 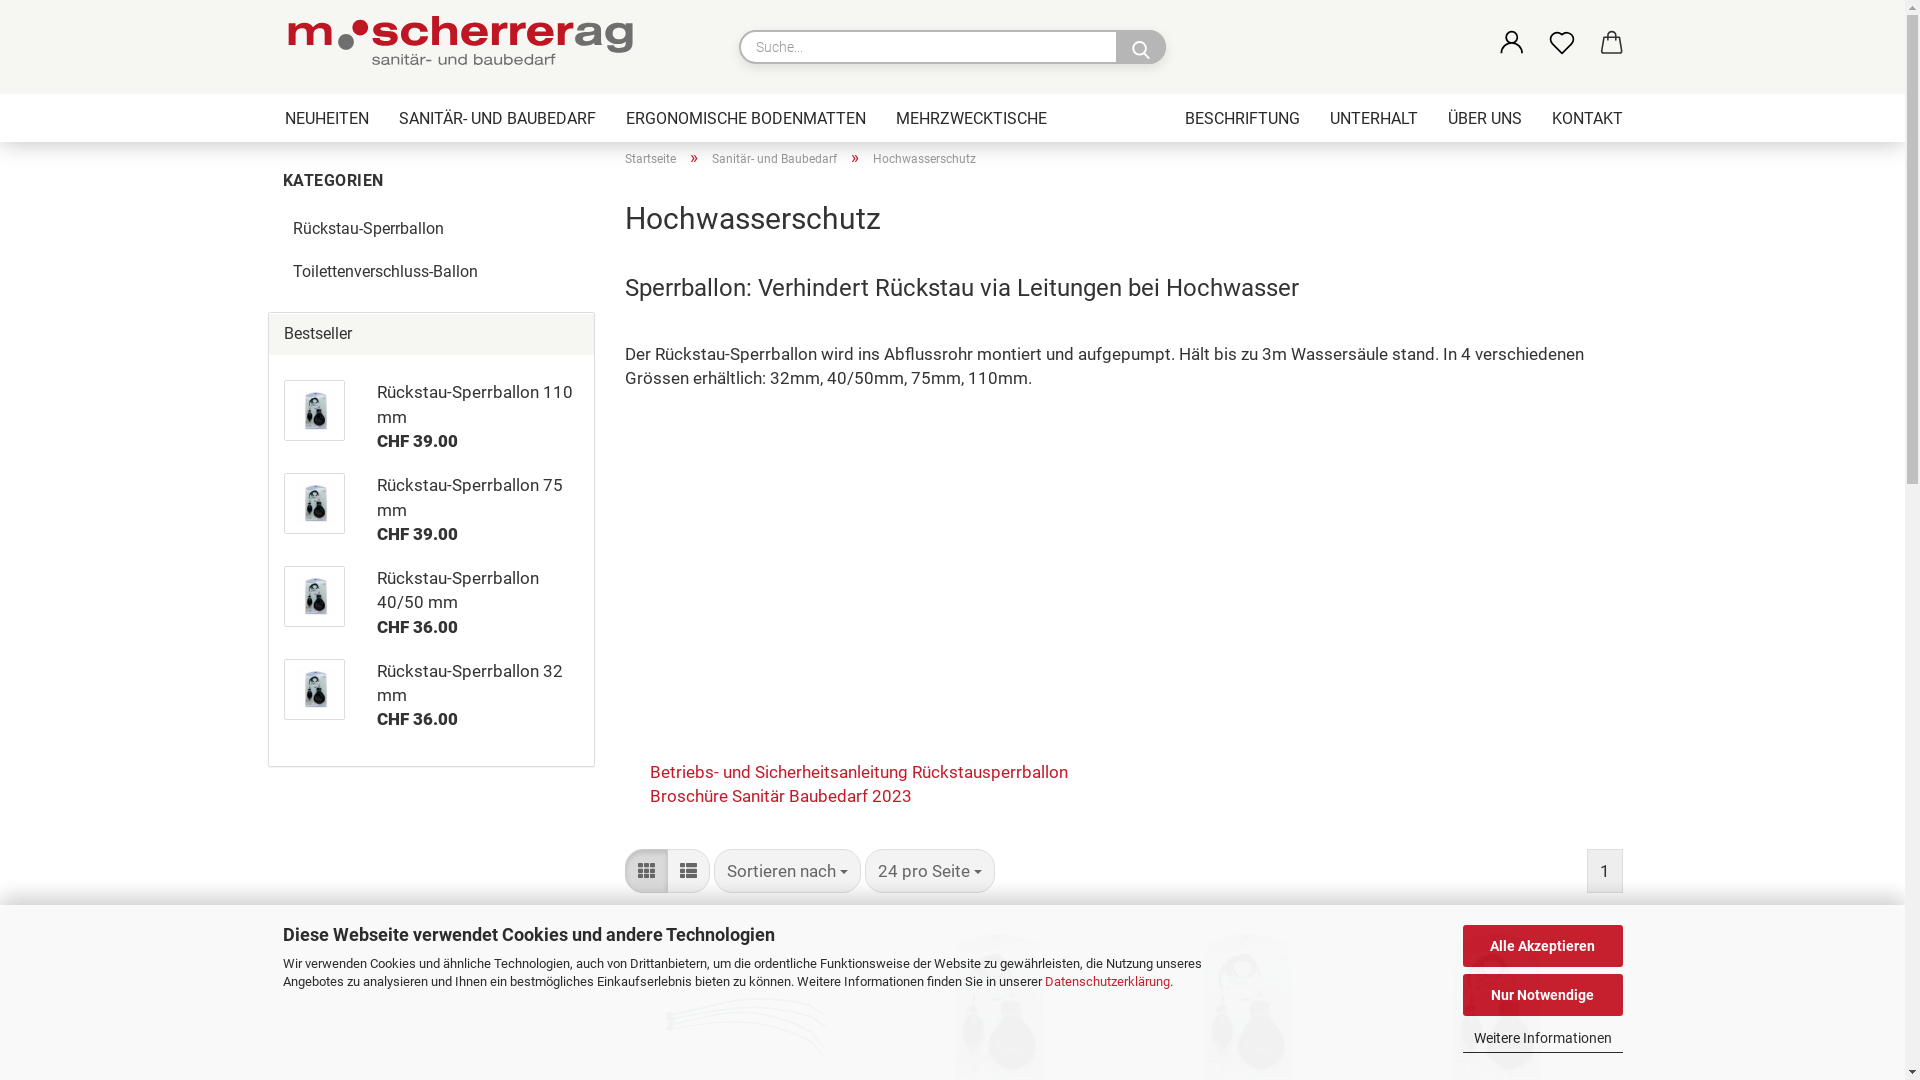 What do you see at coordinates (970, 118) in the screenshot?
I see `MEHRZWECKTISCHE` at bounding box center [970, 118].